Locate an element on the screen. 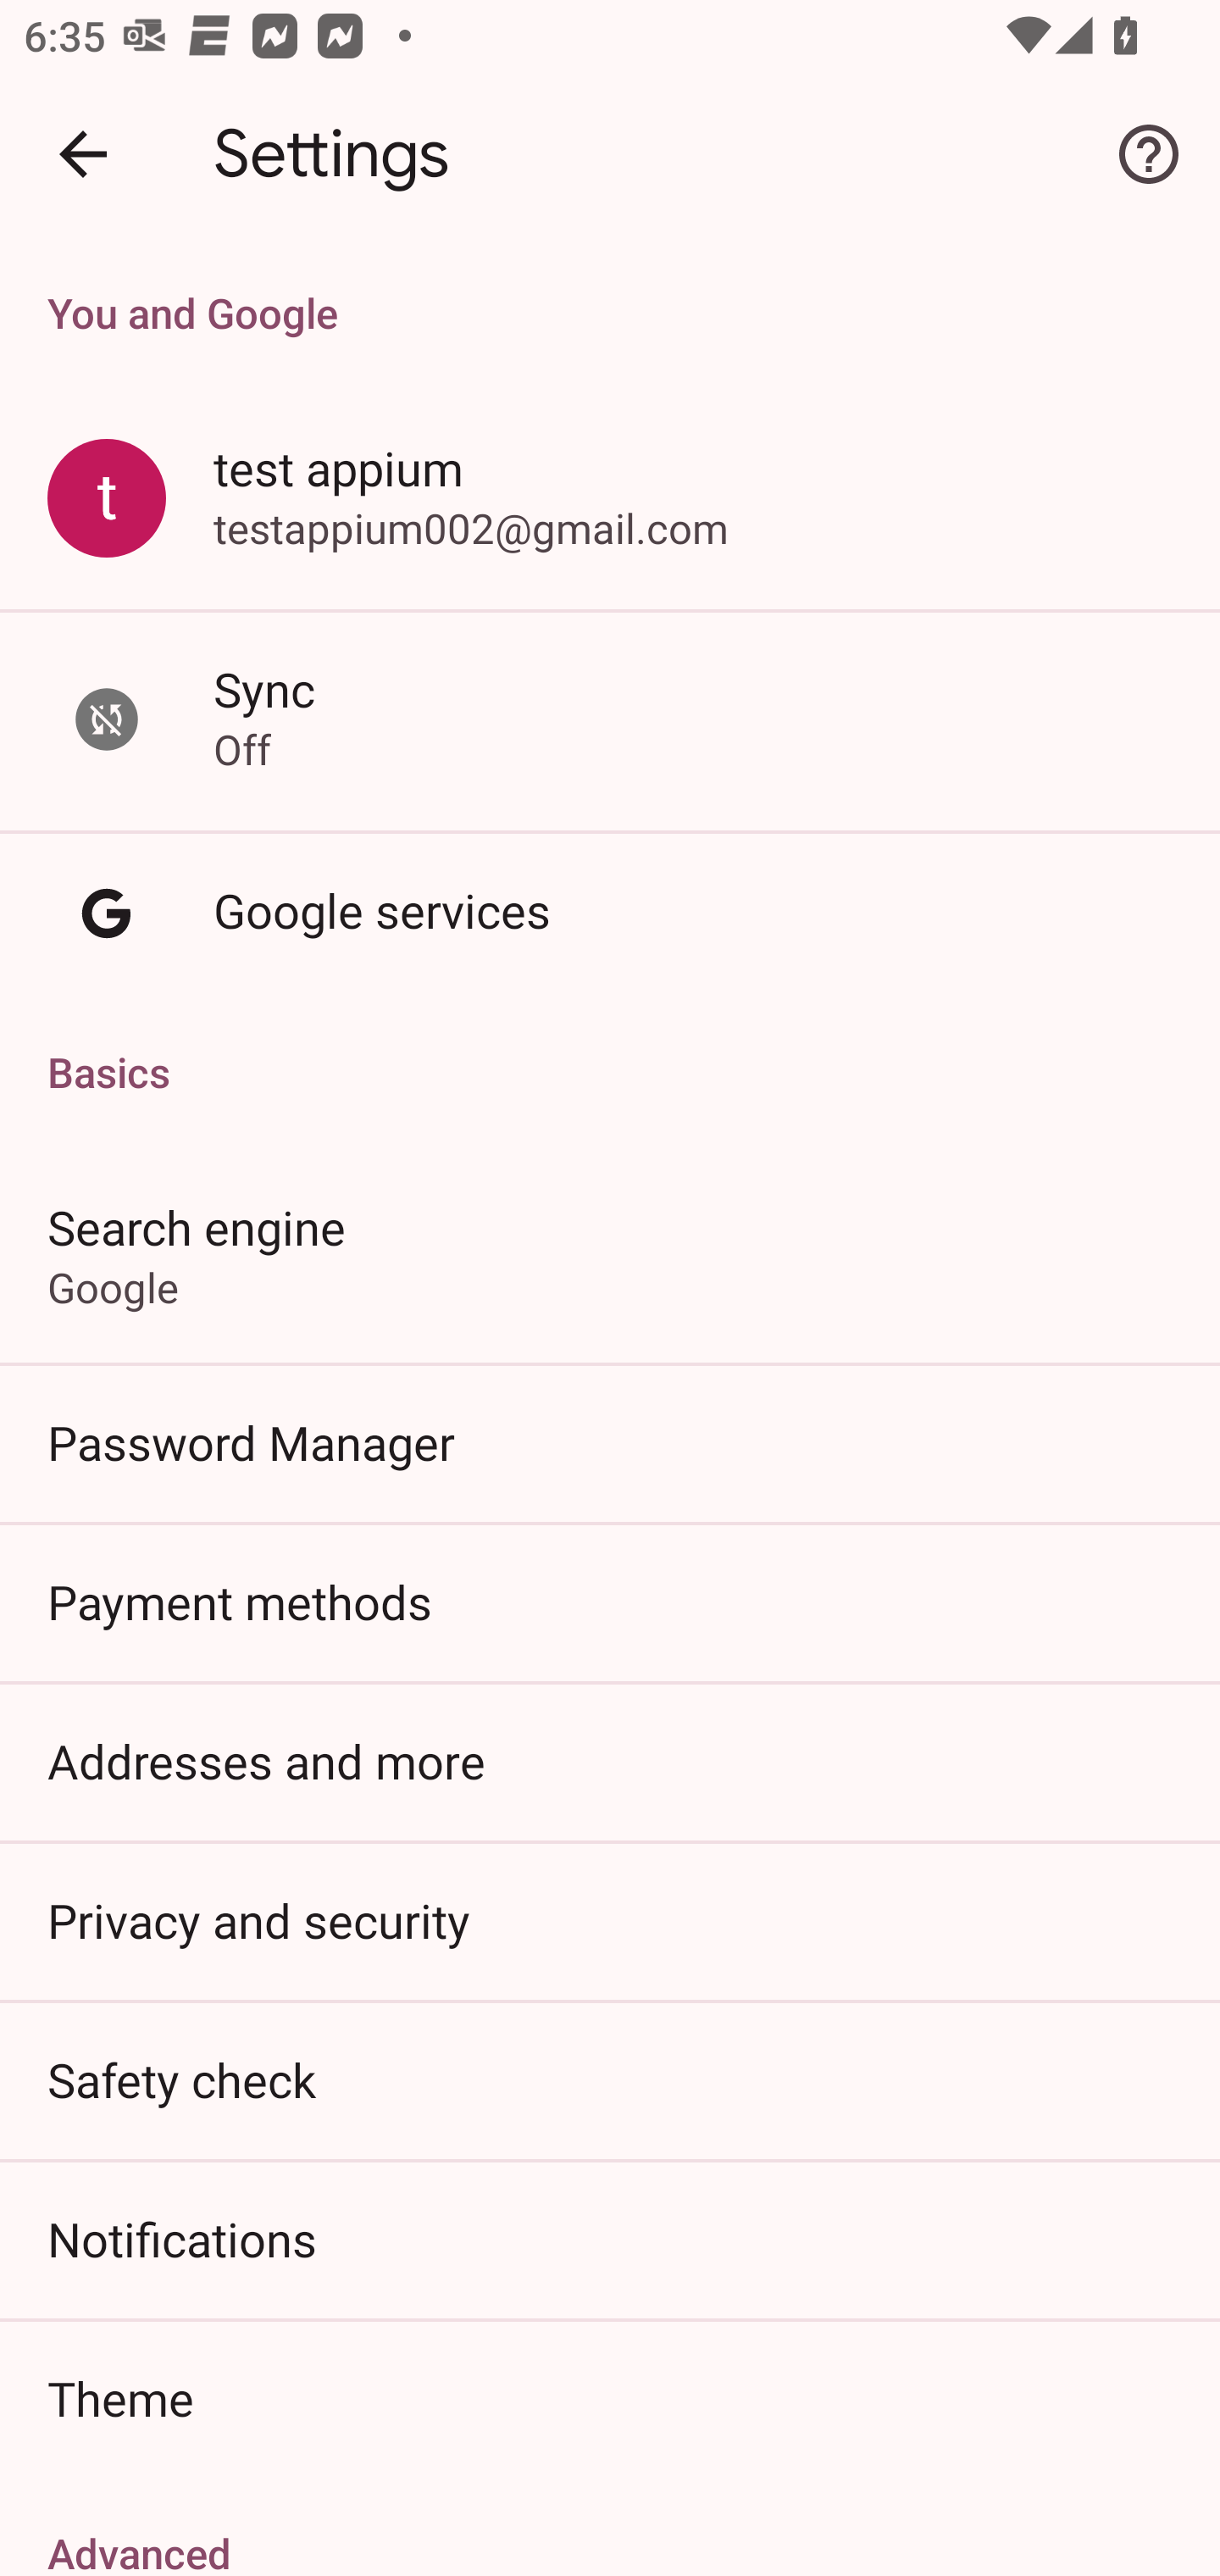  Theme is located at coordinates (610, 2398).